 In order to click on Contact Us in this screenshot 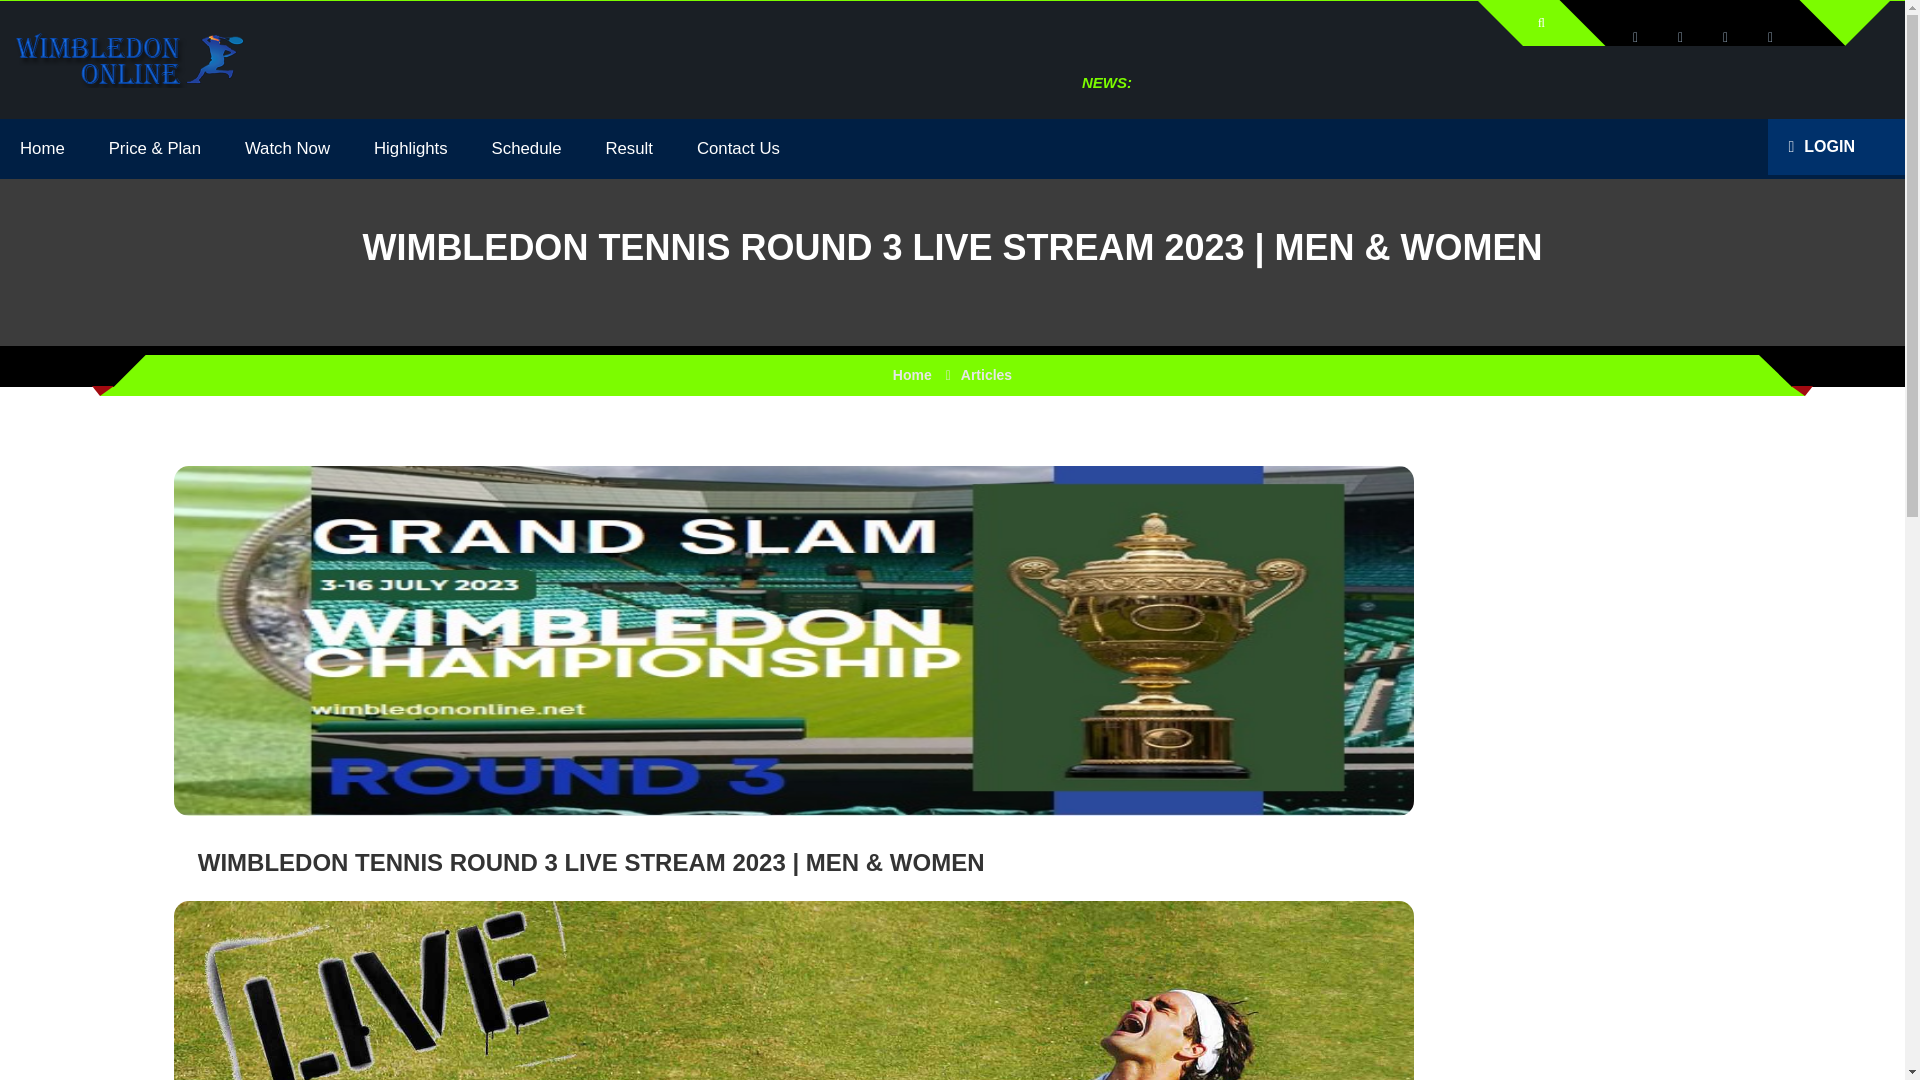, I will do `click(738, 148)`.